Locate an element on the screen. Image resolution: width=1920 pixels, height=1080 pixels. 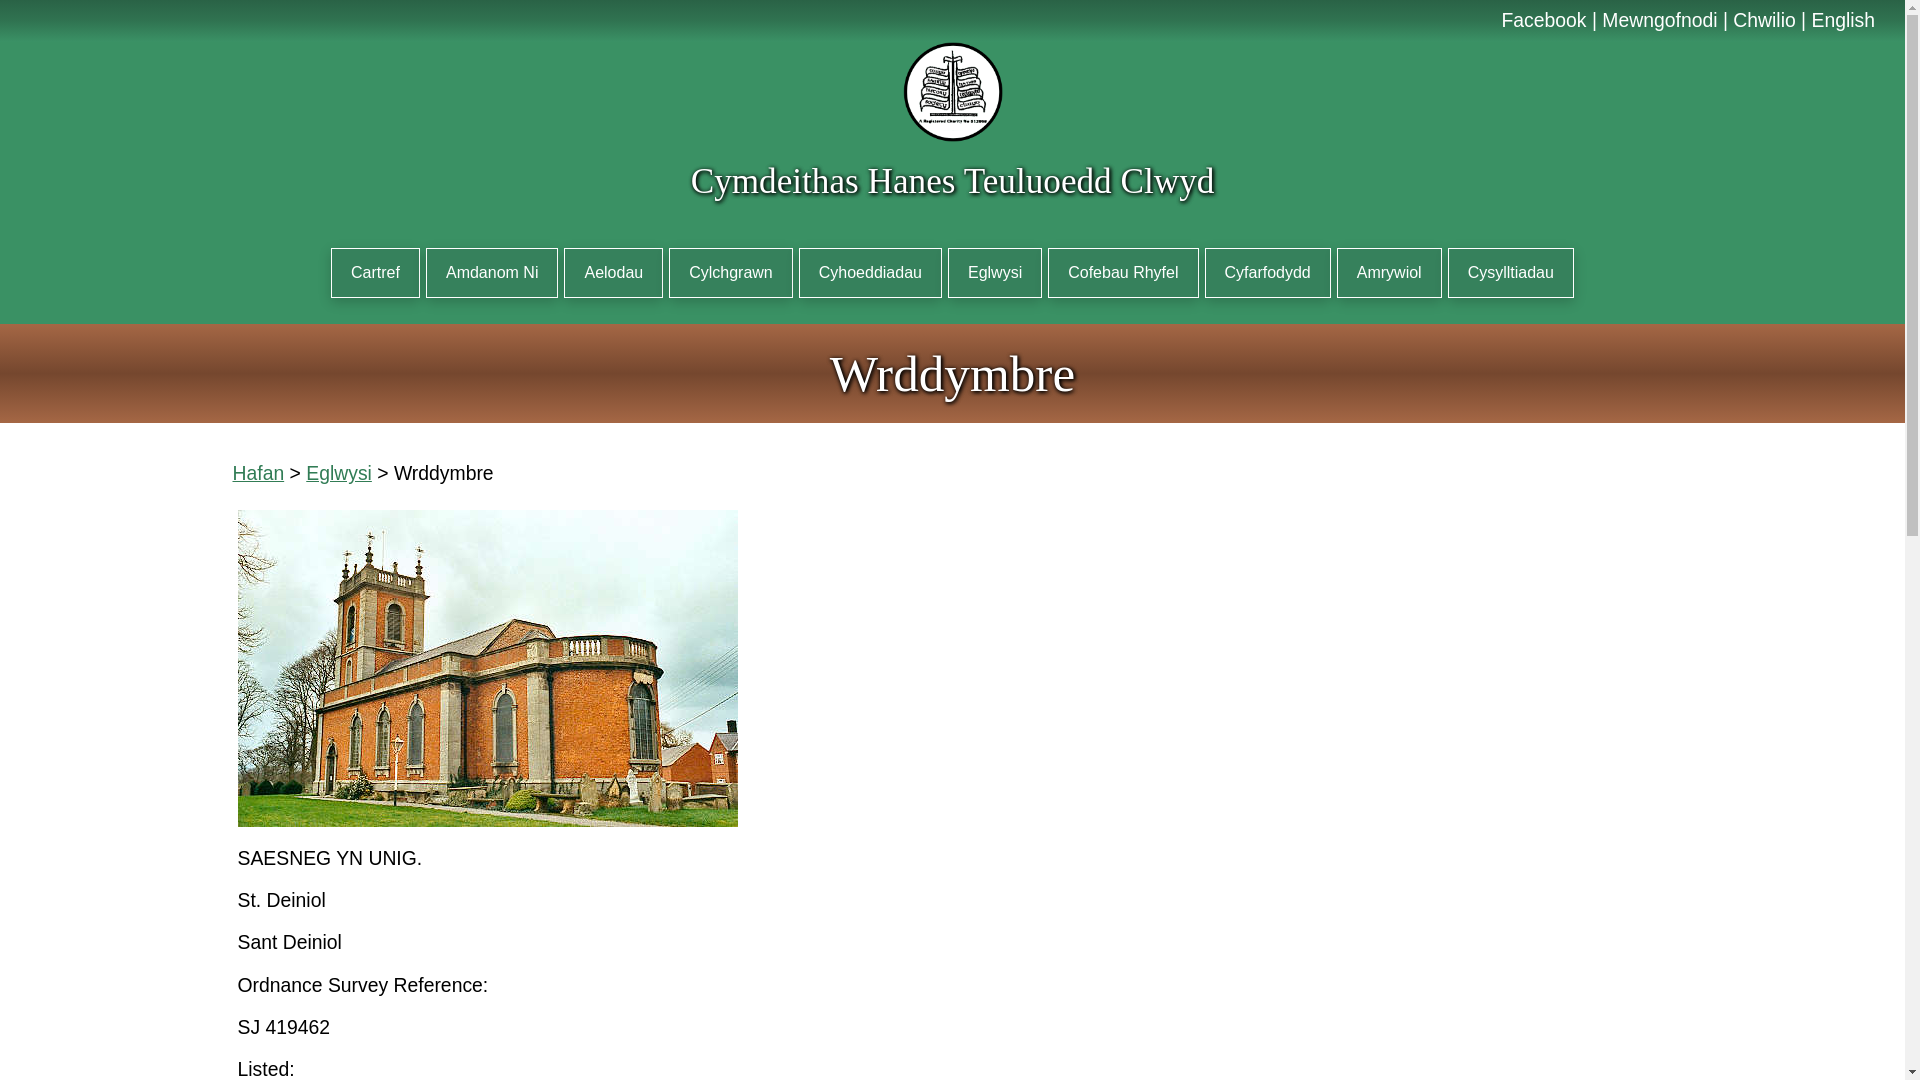
Eglwysi is located at coordinates (338, 472).